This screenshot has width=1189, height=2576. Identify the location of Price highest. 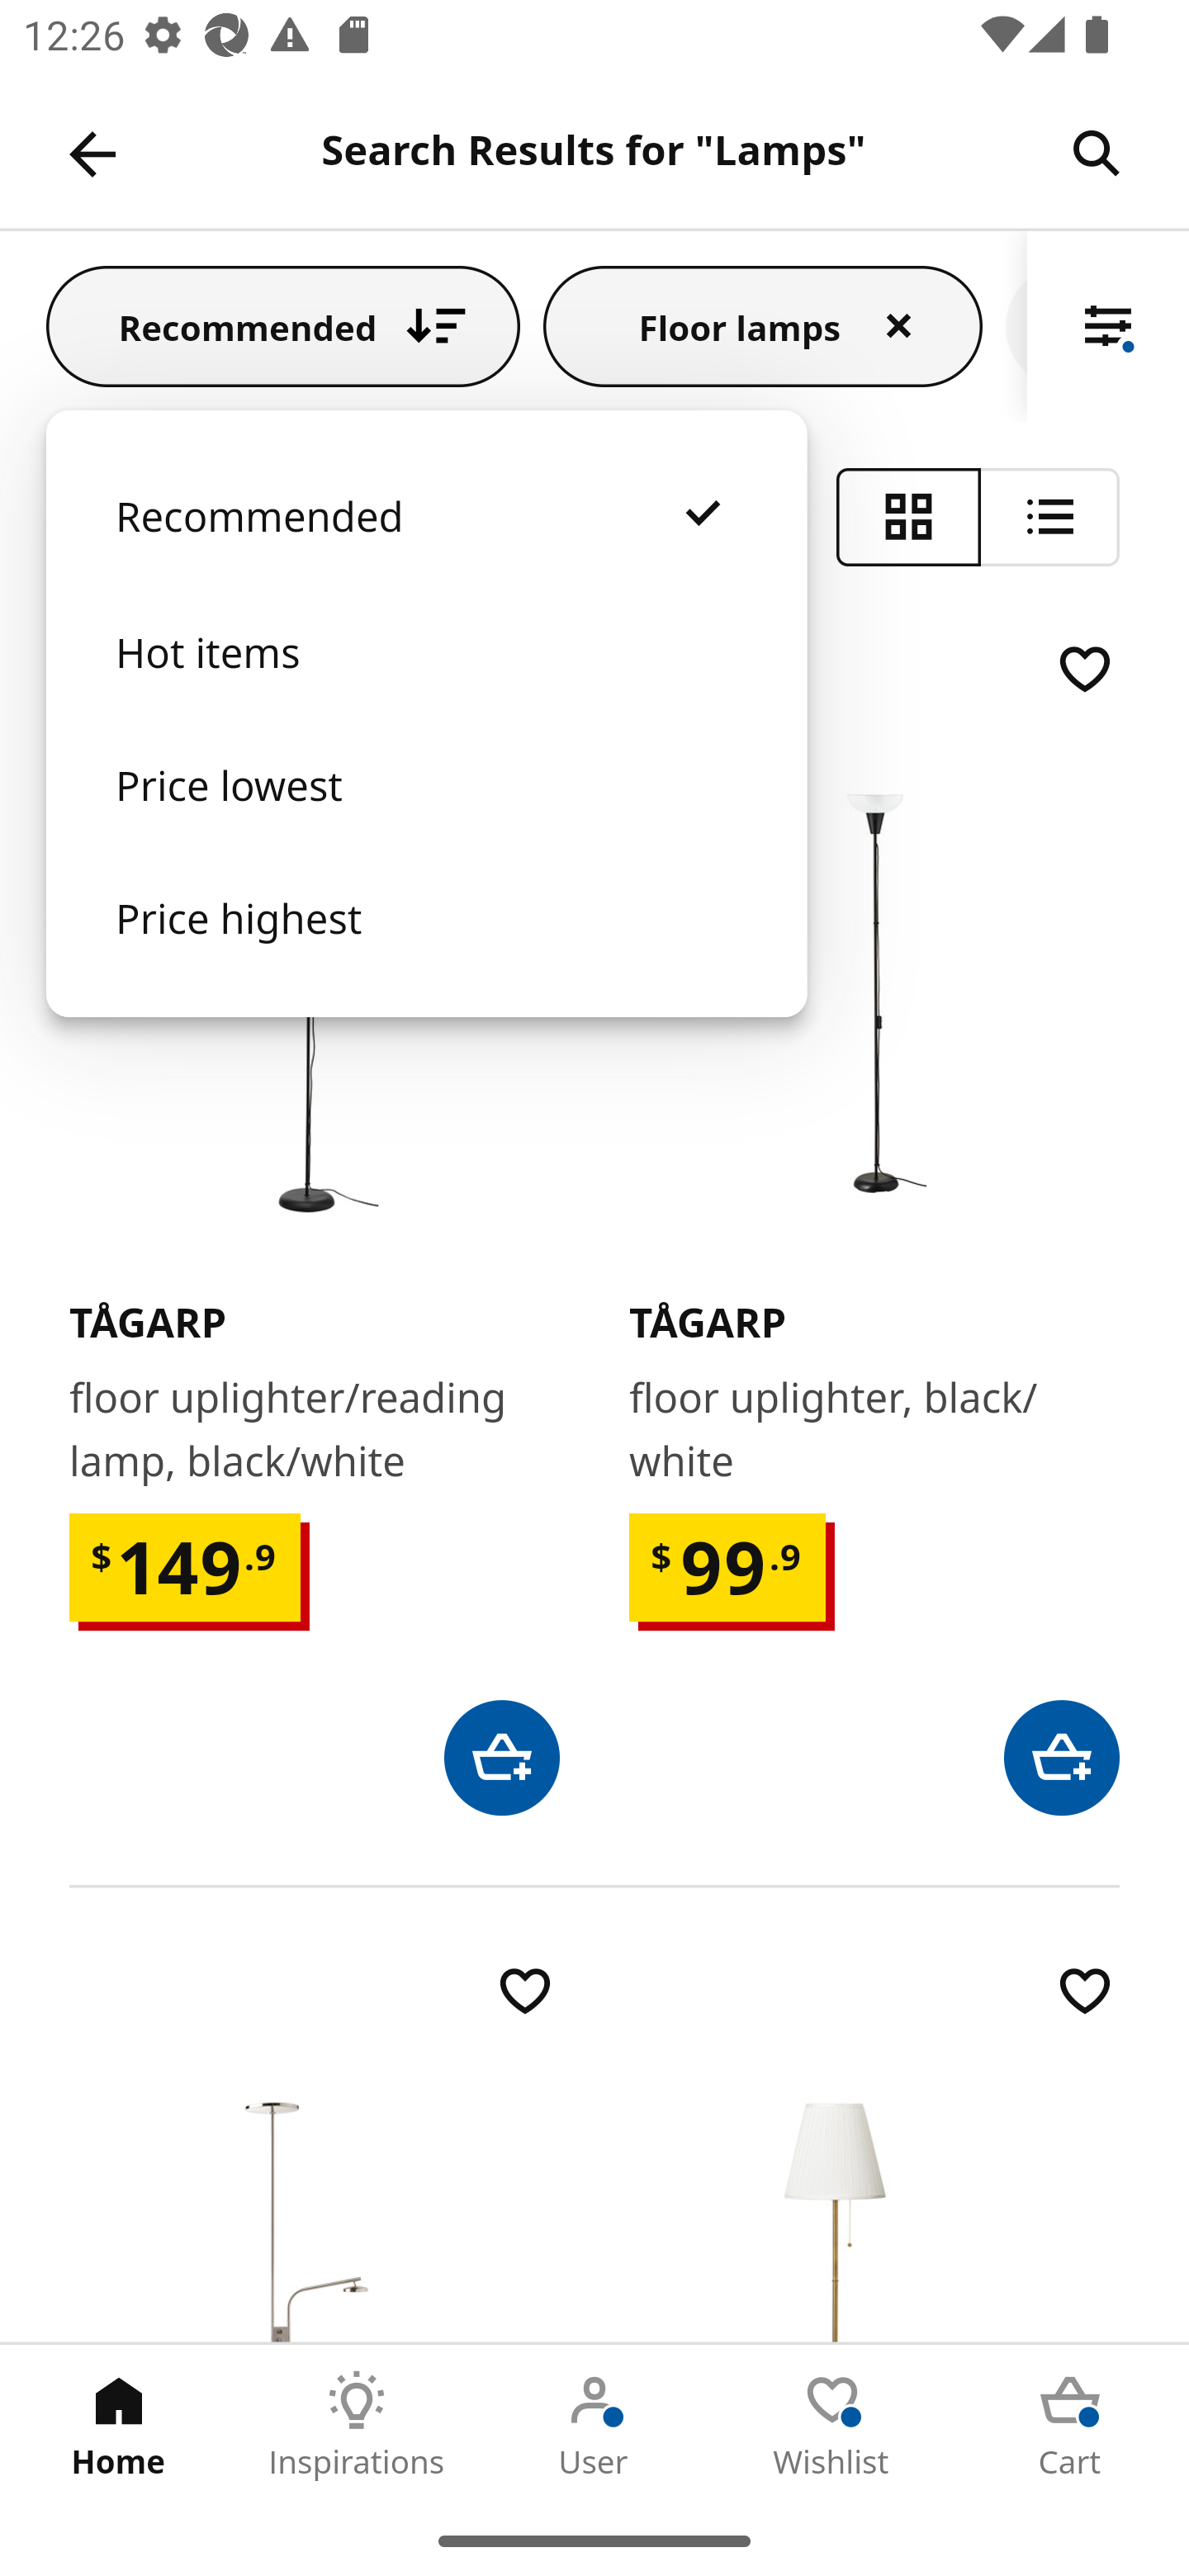
(426, 950).